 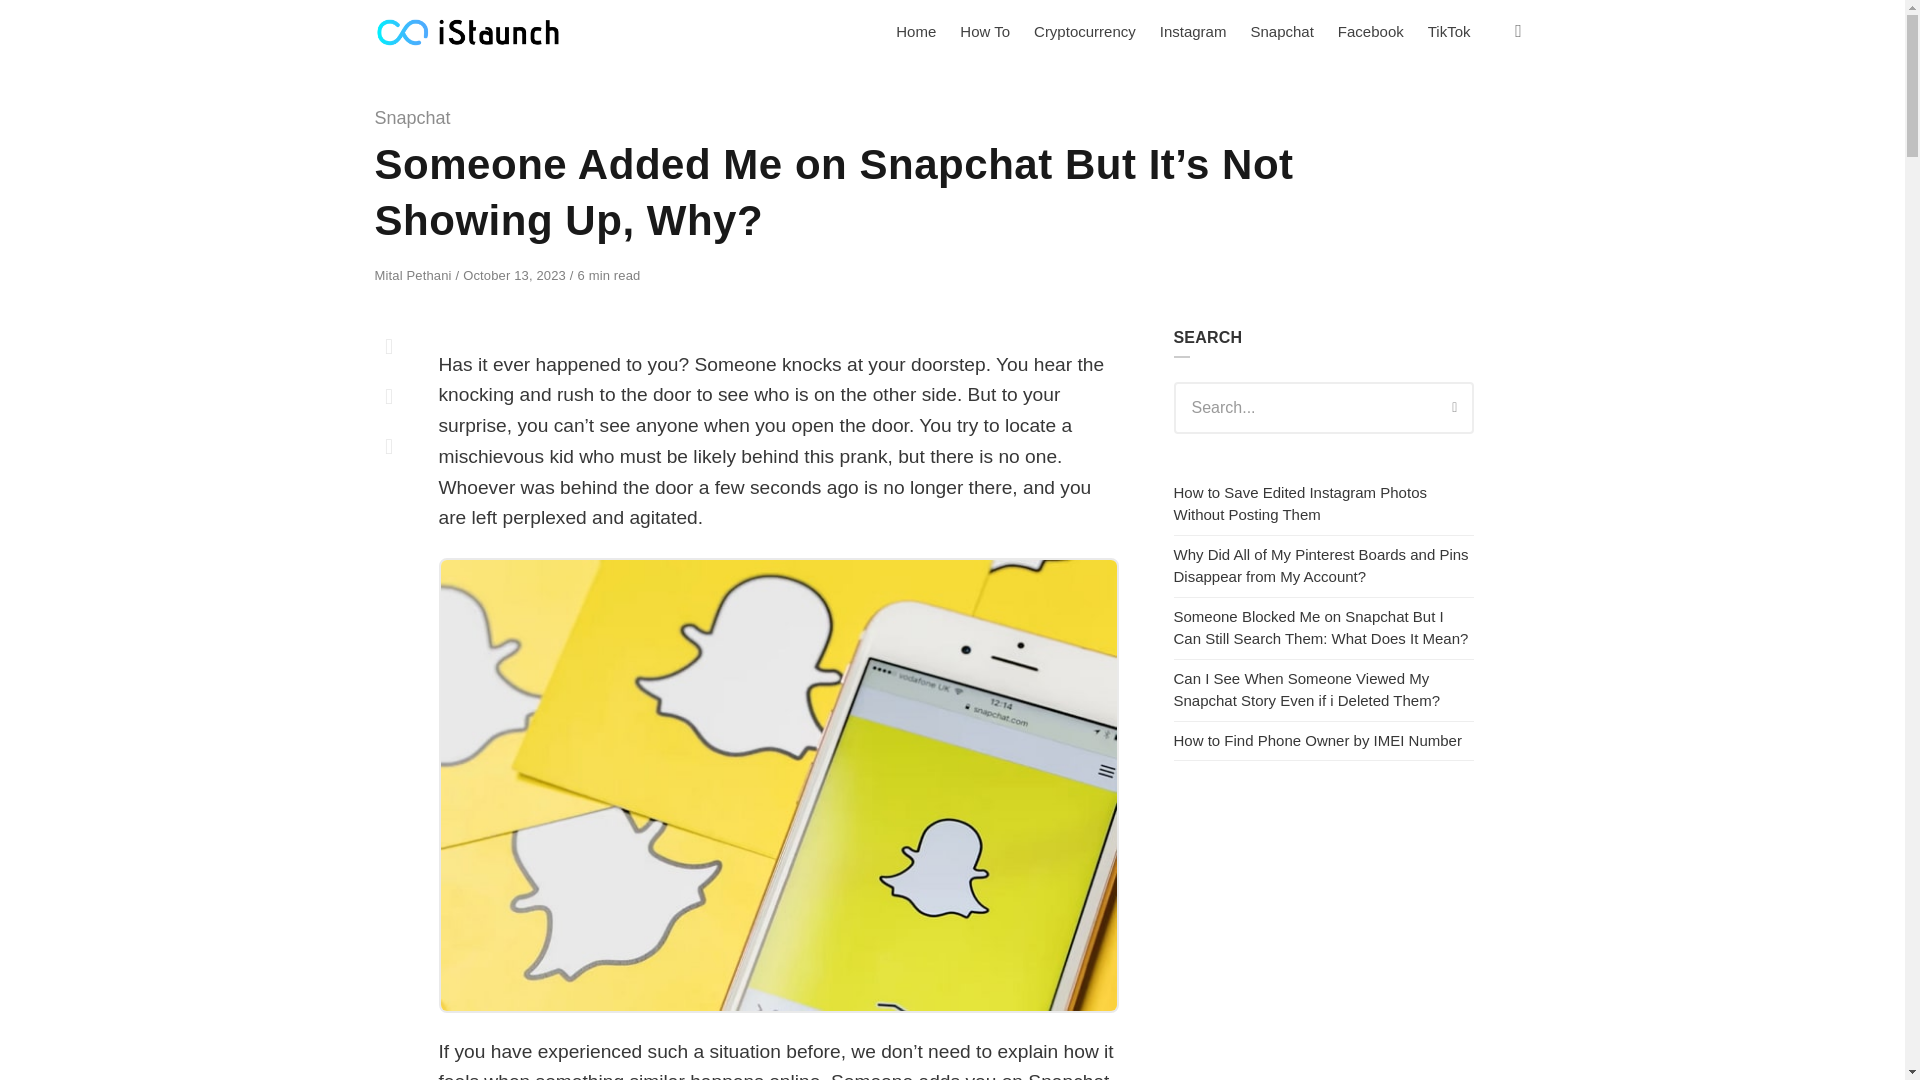 I want to click on Instagram, so click(x=1193, y=32).